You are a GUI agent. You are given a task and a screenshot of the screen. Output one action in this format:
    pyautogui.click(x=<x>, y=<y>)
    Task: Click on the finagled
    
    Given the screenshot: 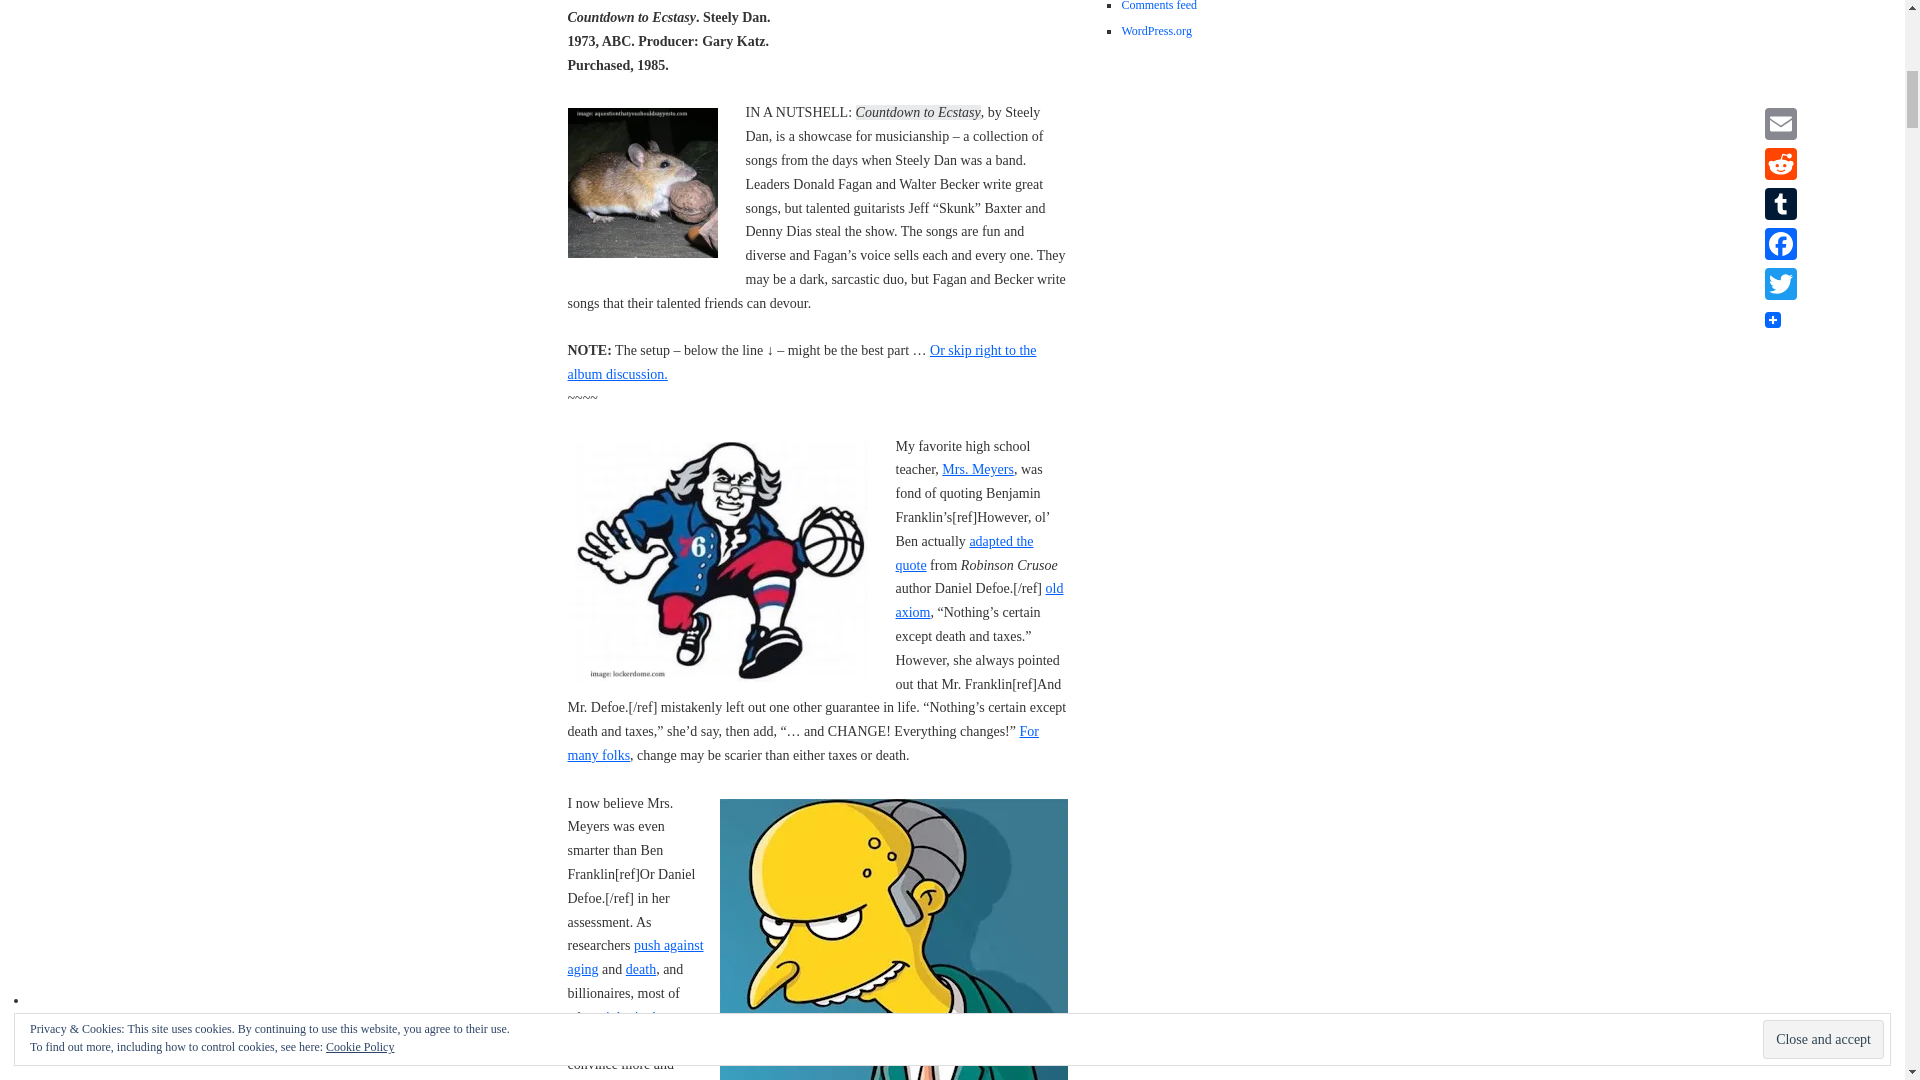 What is the action you would take?
    pyautogui.click(x=591, y=1040)
    